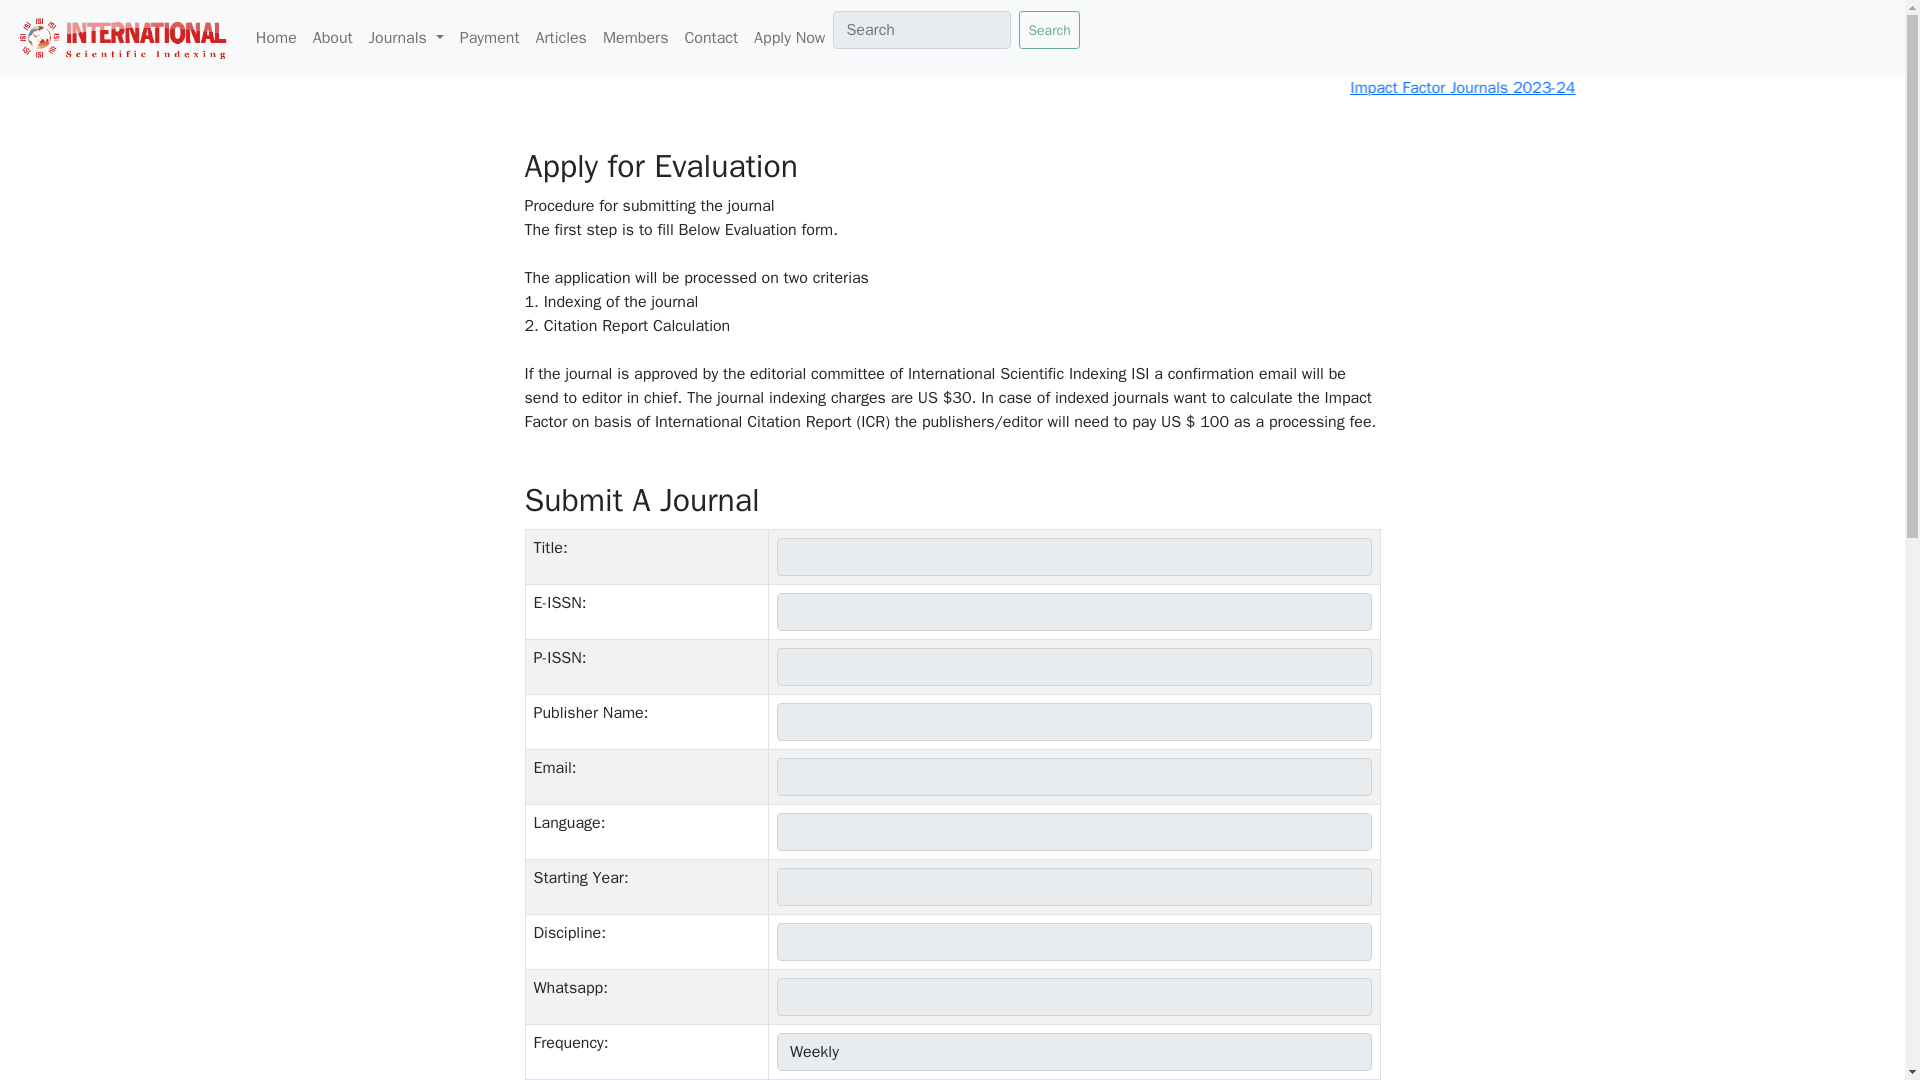 This screenshot has height=1080, width=1920. What do you see at coordinates (406, 38) in the screenshot?
I see `Journals` at bounding box center [406, 38].